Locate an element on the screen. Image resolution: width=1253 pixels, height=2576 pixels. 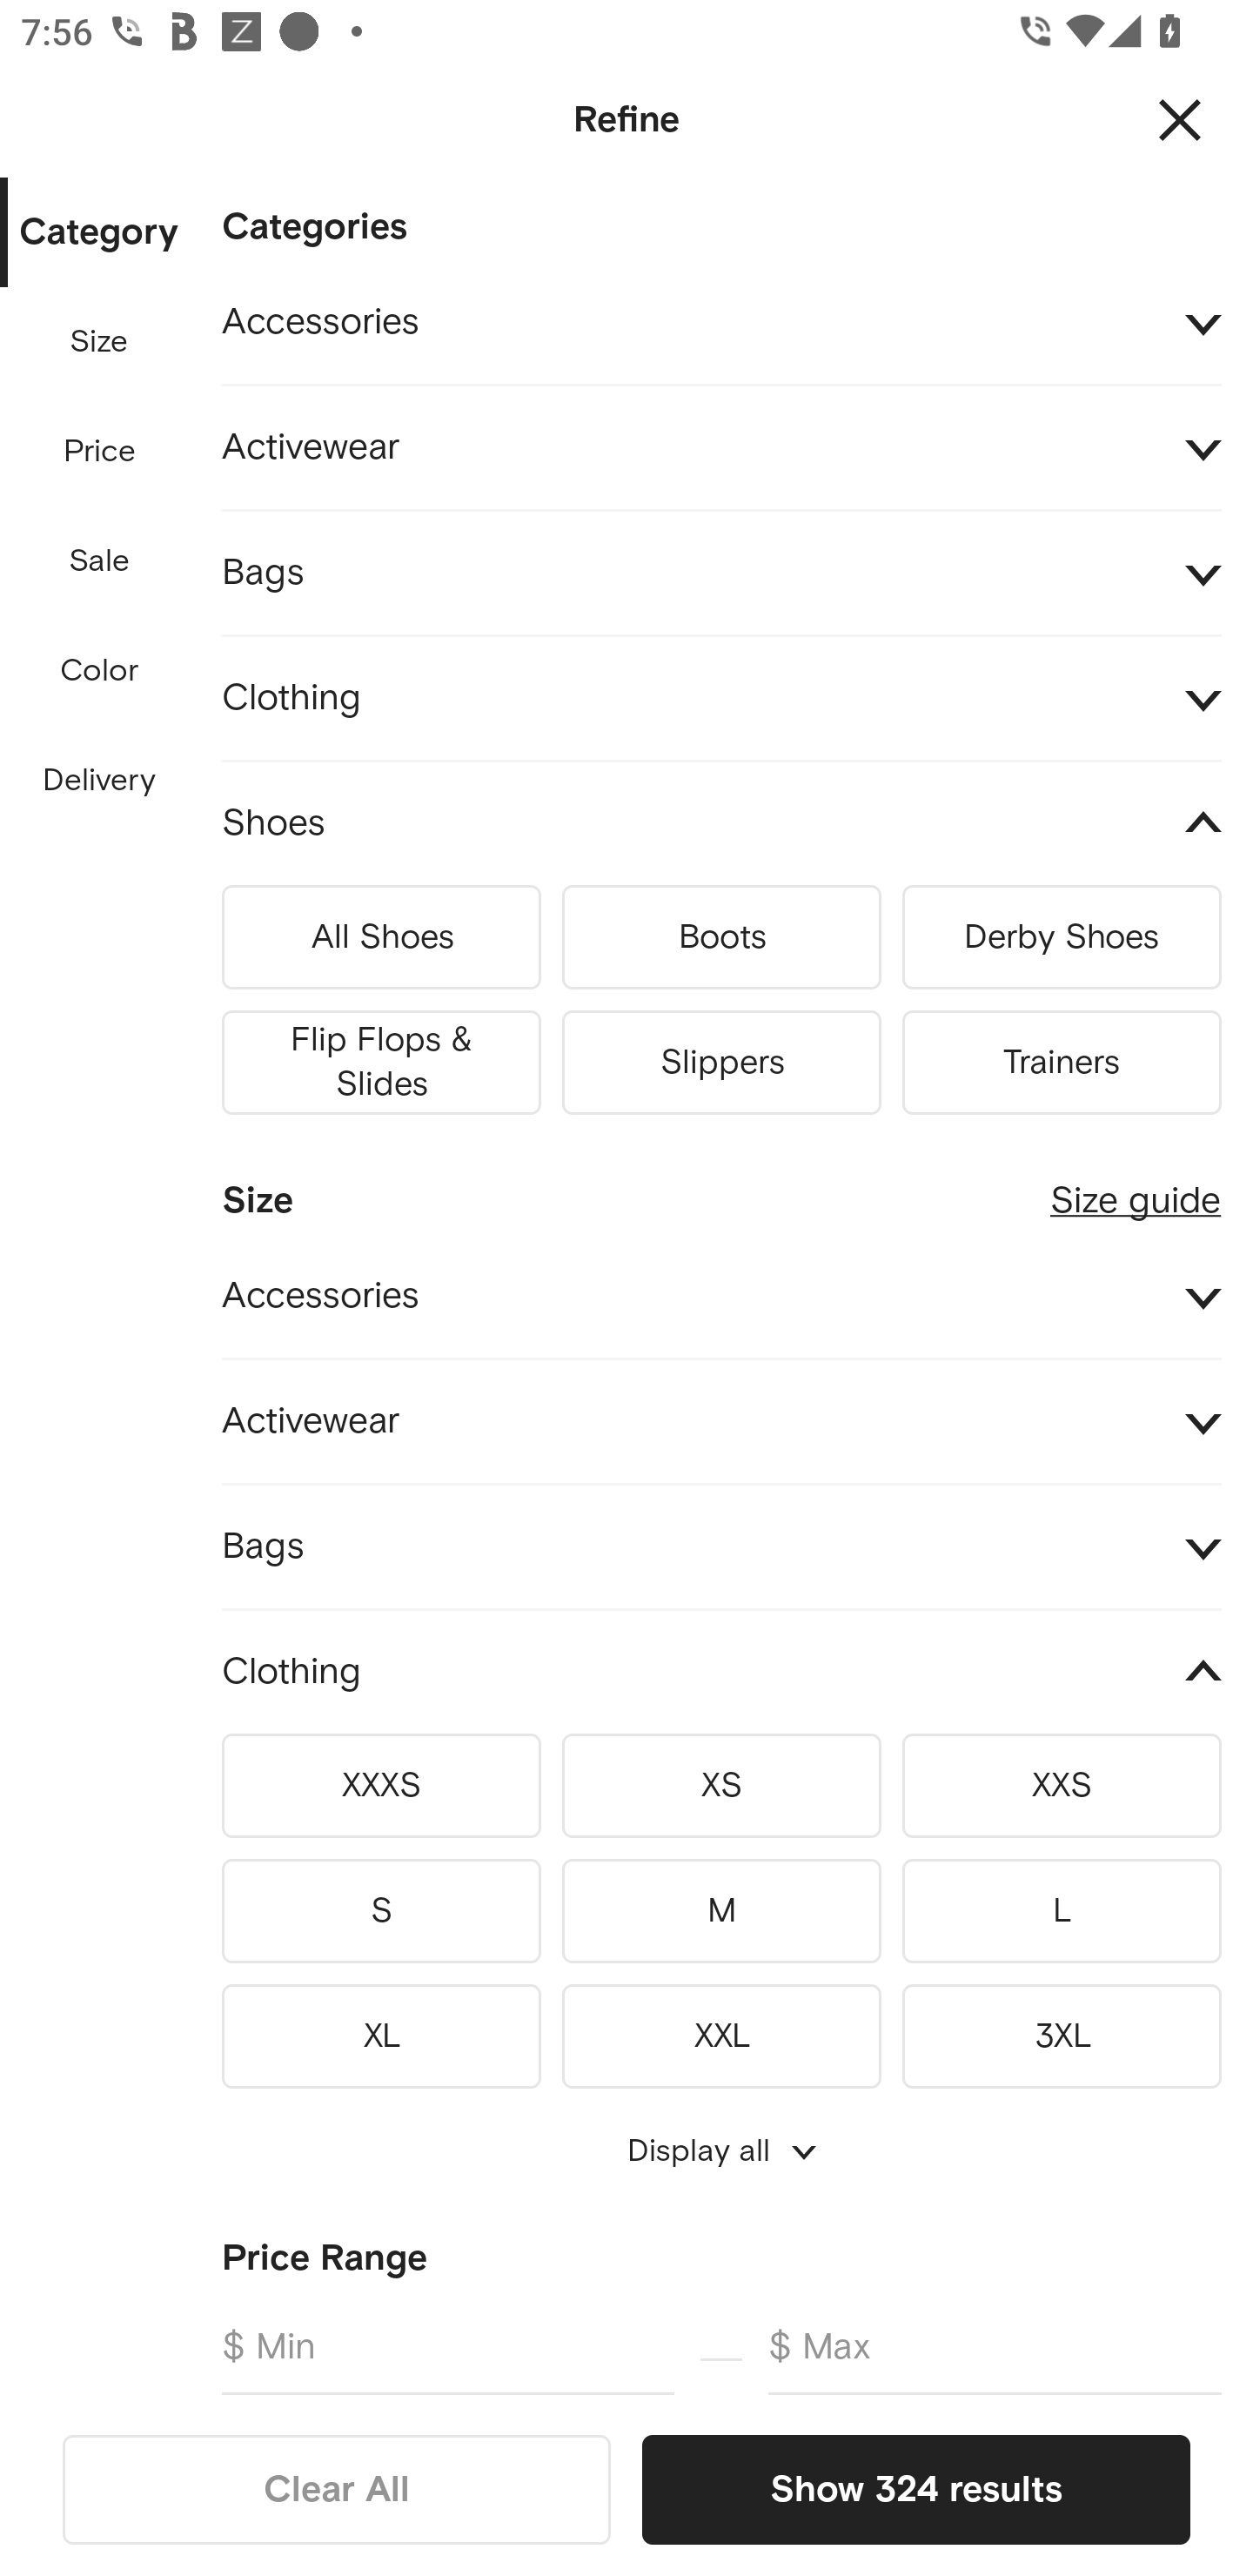
XXL is located at coordinates (721, 2031).